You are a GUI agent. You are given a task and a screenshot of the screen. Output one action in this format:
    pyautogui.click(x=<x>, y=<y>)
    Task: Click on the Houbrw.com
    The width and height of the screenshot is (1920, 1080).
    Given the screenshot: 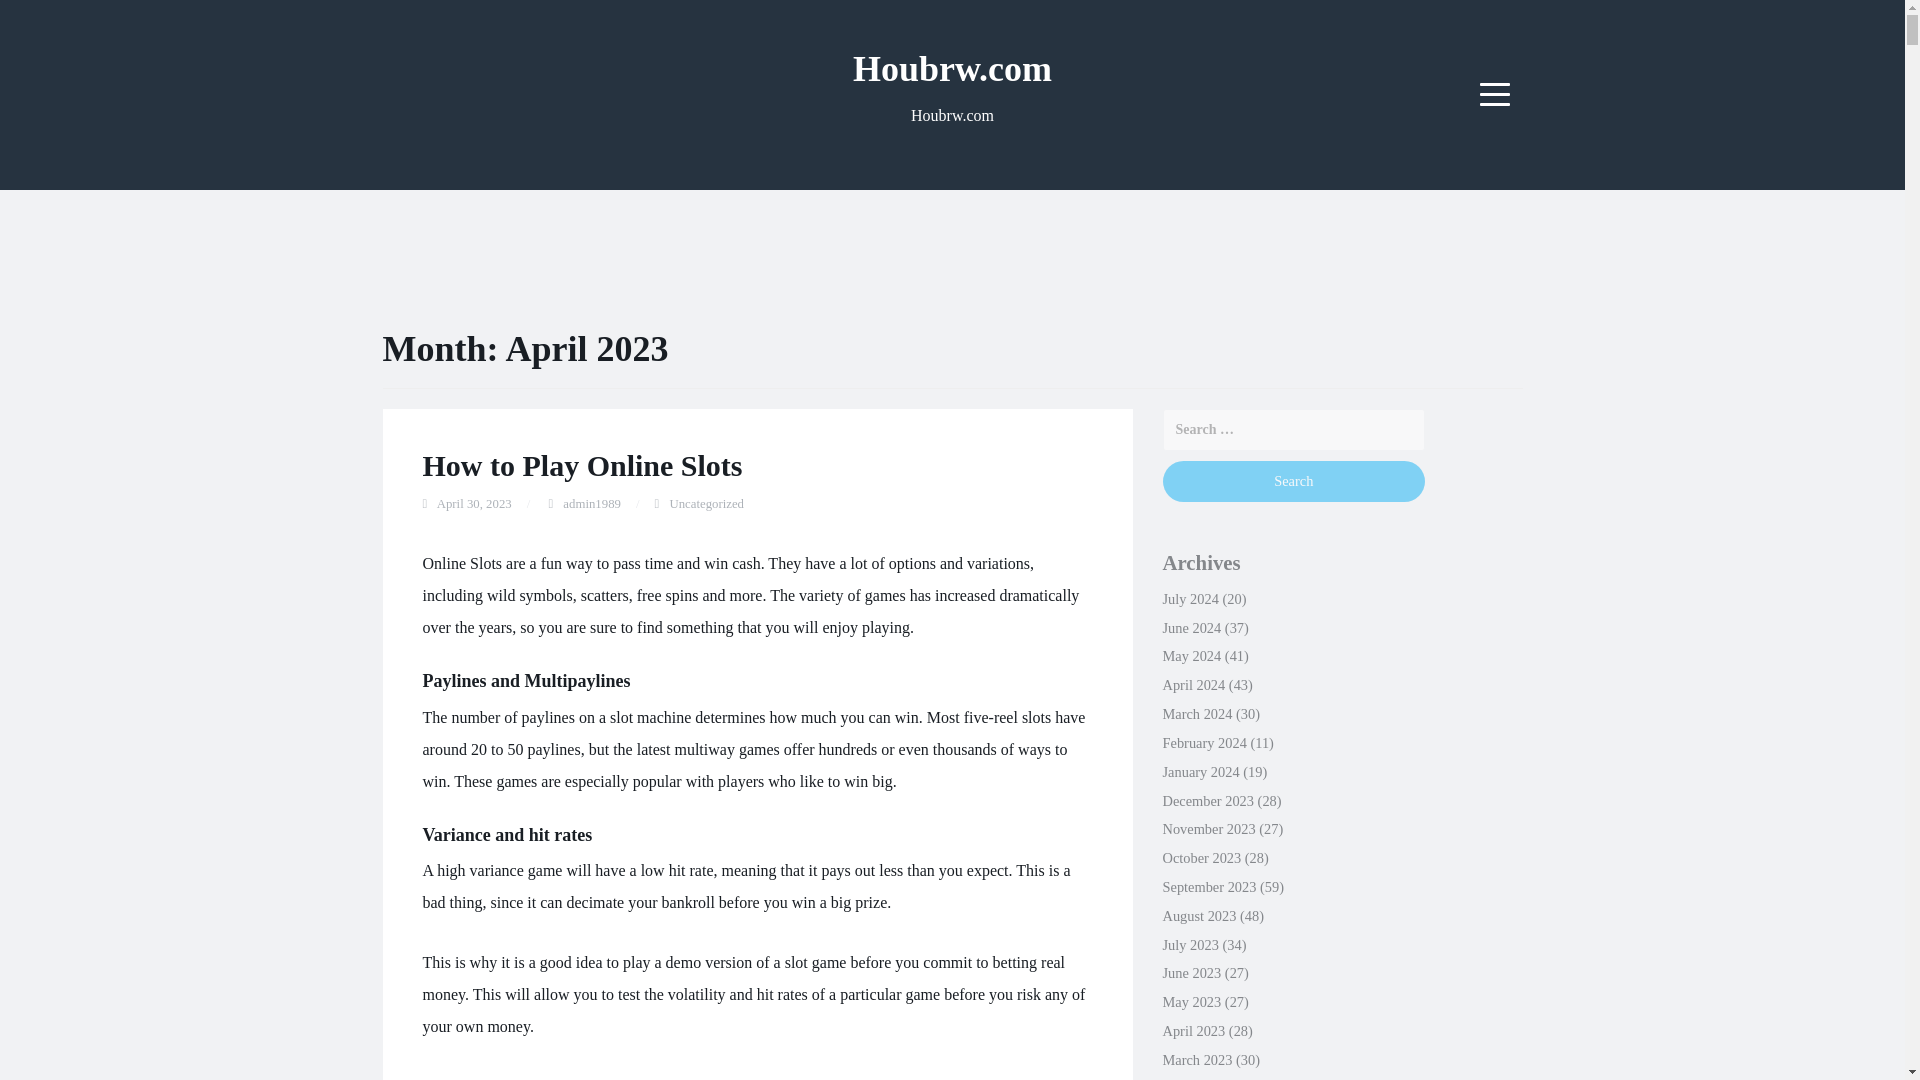 What is the action you would take?
    pyautogui.click(x=952, y=68)
    